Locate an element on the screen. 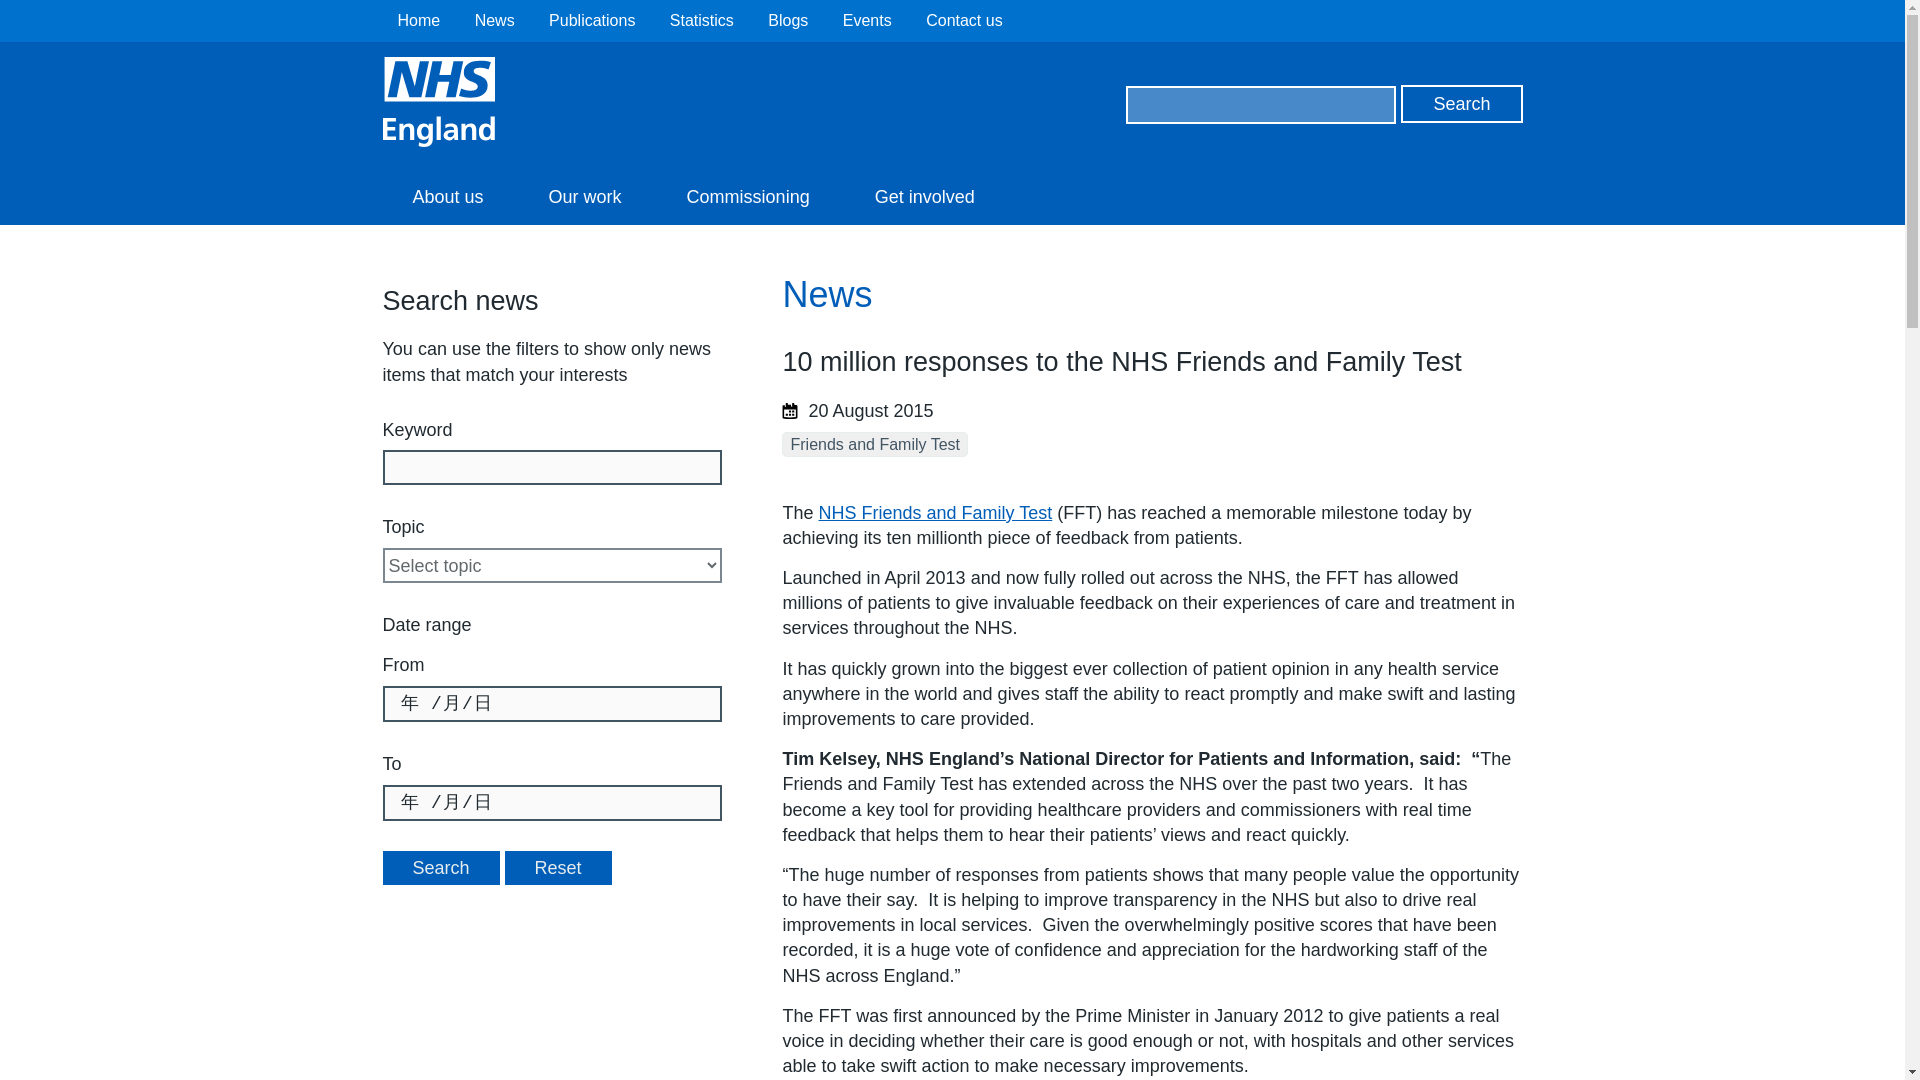  About NHS England is located at coordinates (447, 196).